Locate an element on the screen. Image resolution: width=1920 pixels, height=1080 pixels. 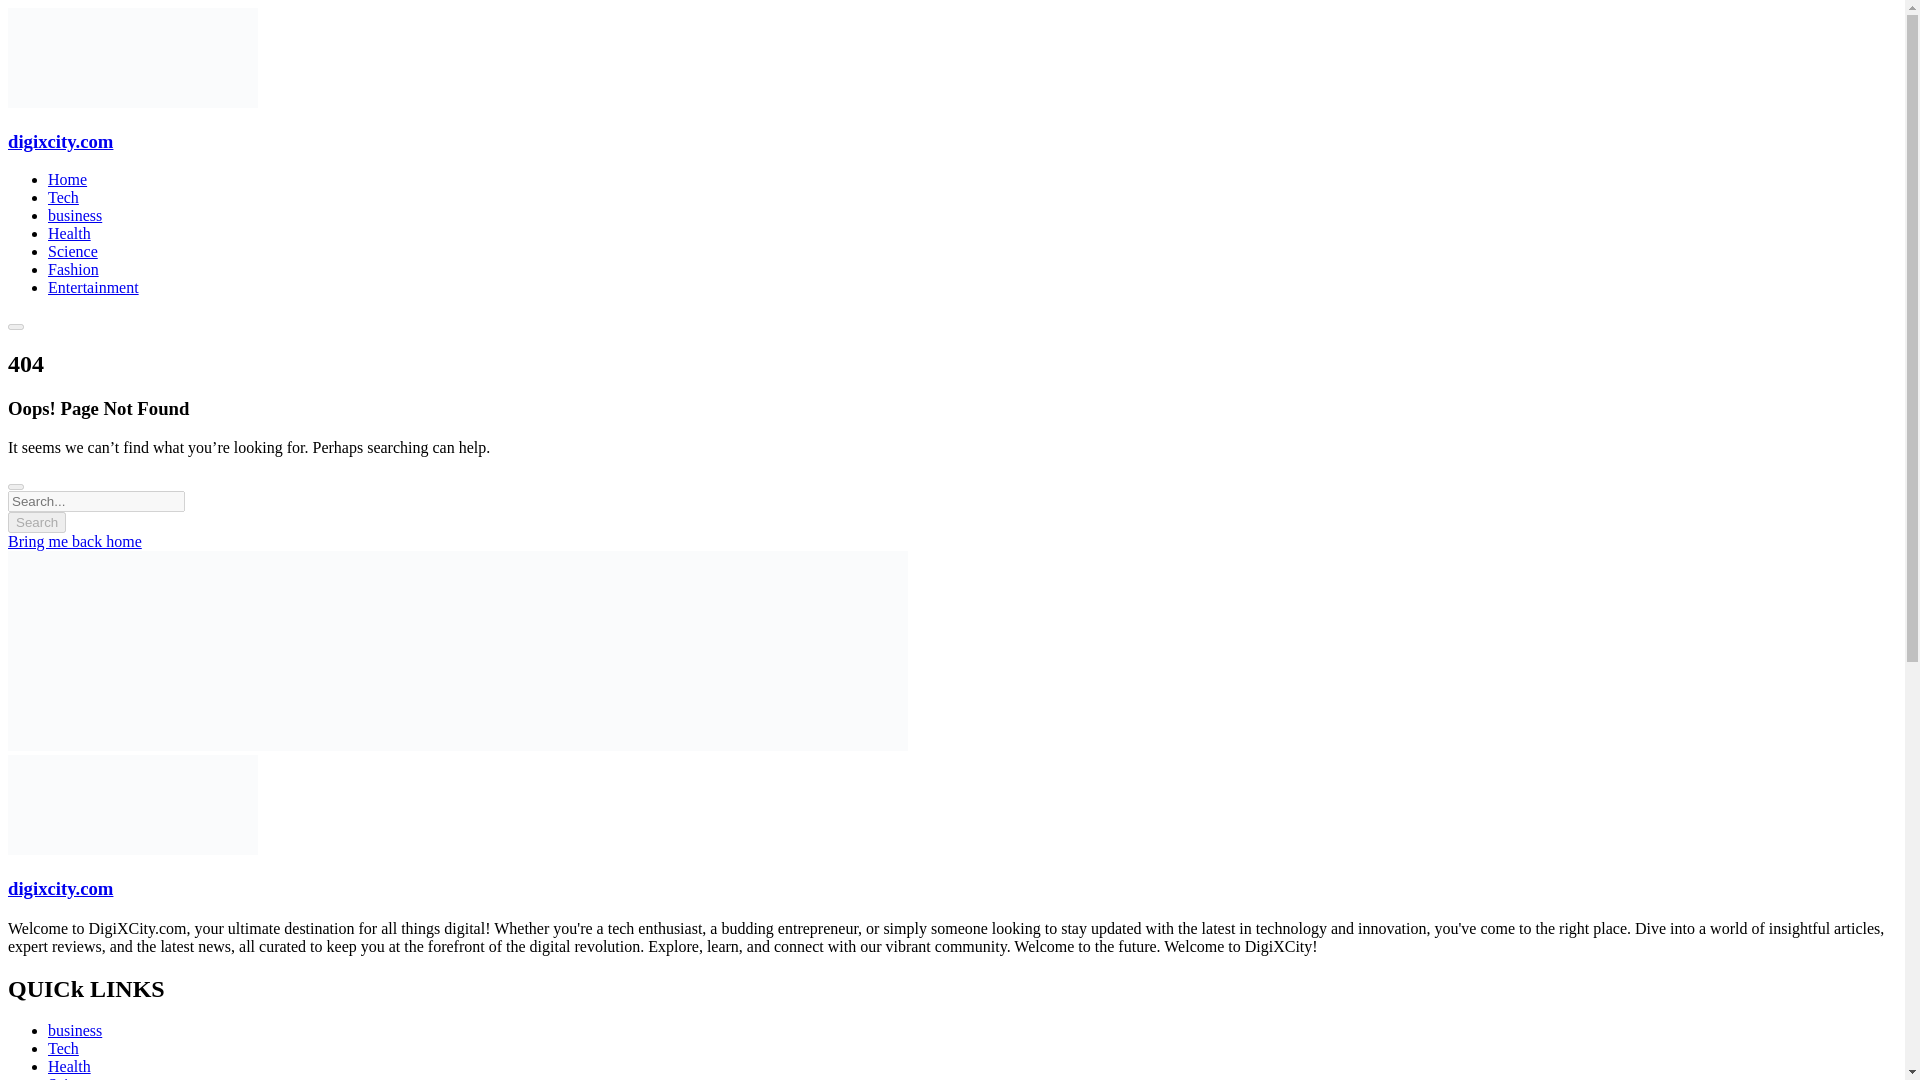
digixcity.com is located at coordinates (60, 141).